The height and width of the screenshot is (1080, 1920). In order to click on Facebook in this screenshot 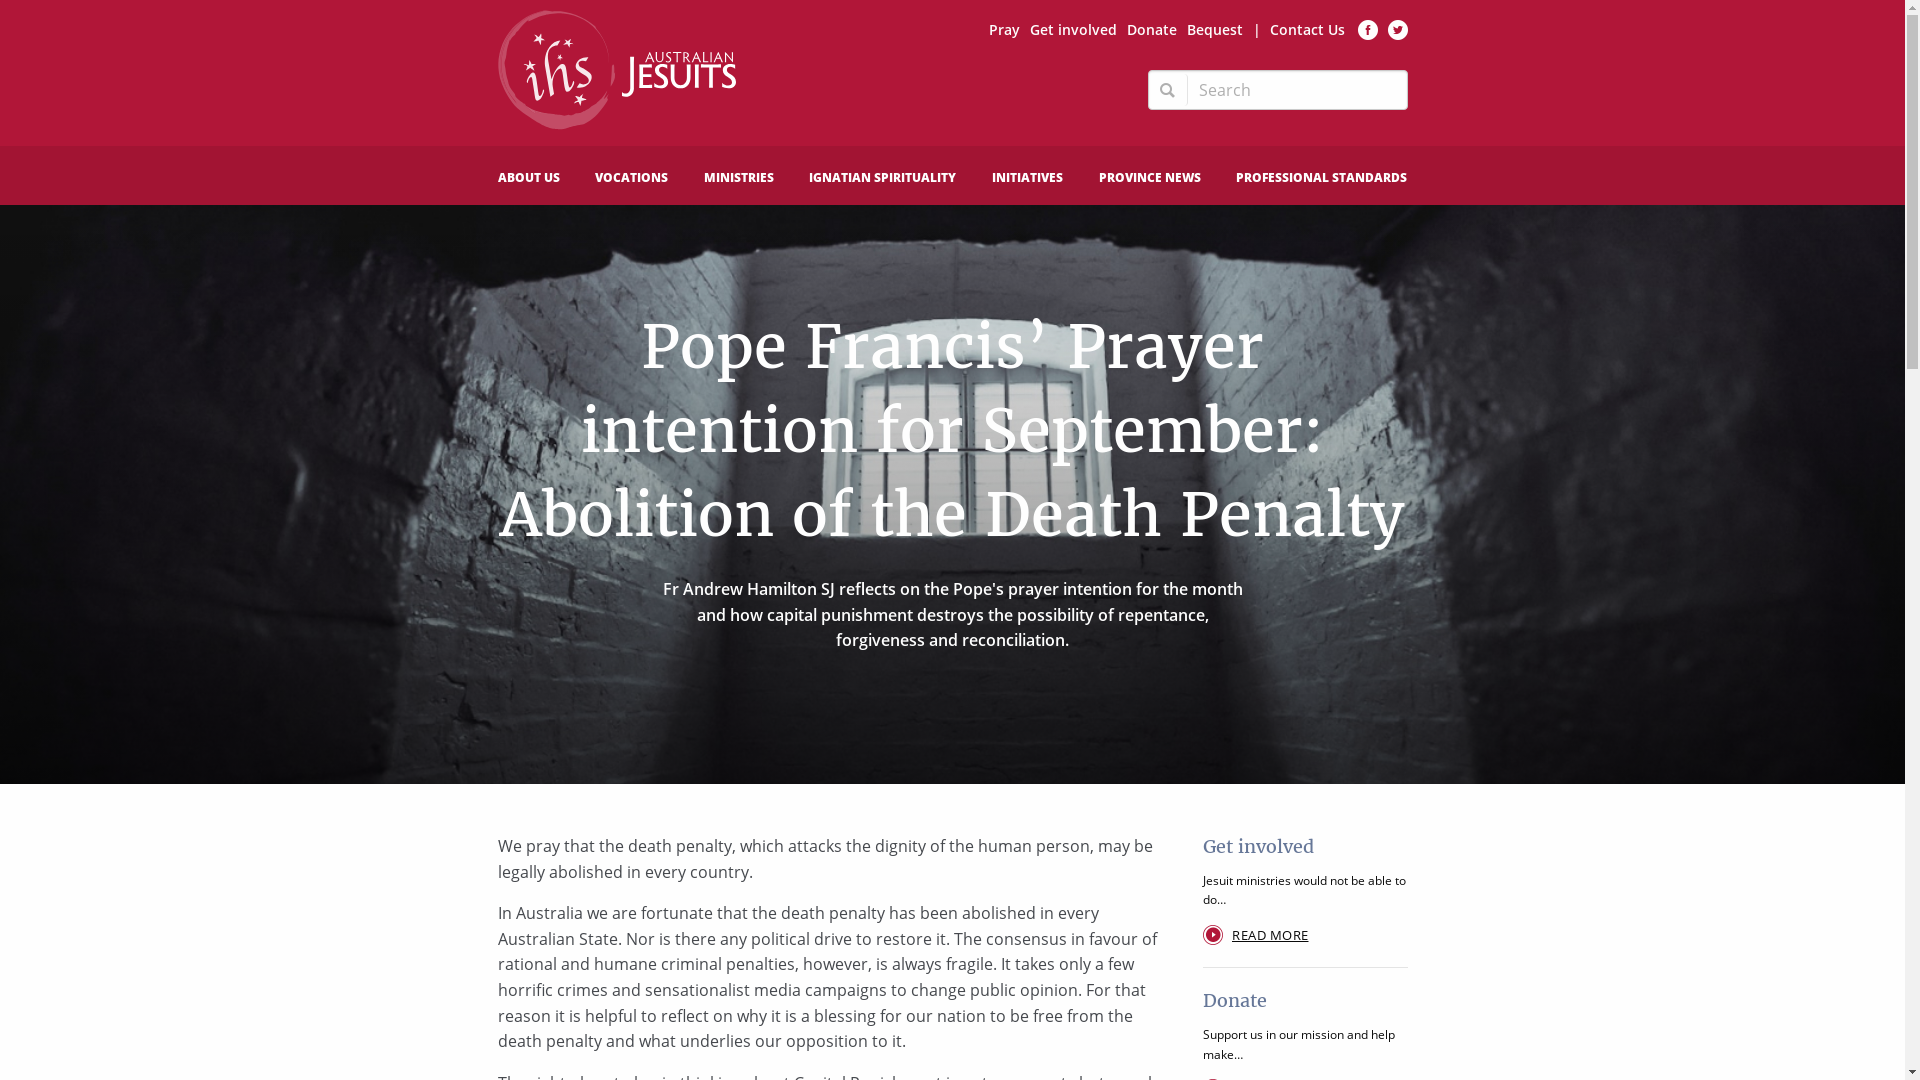, I will do `click(1368, 30)`.